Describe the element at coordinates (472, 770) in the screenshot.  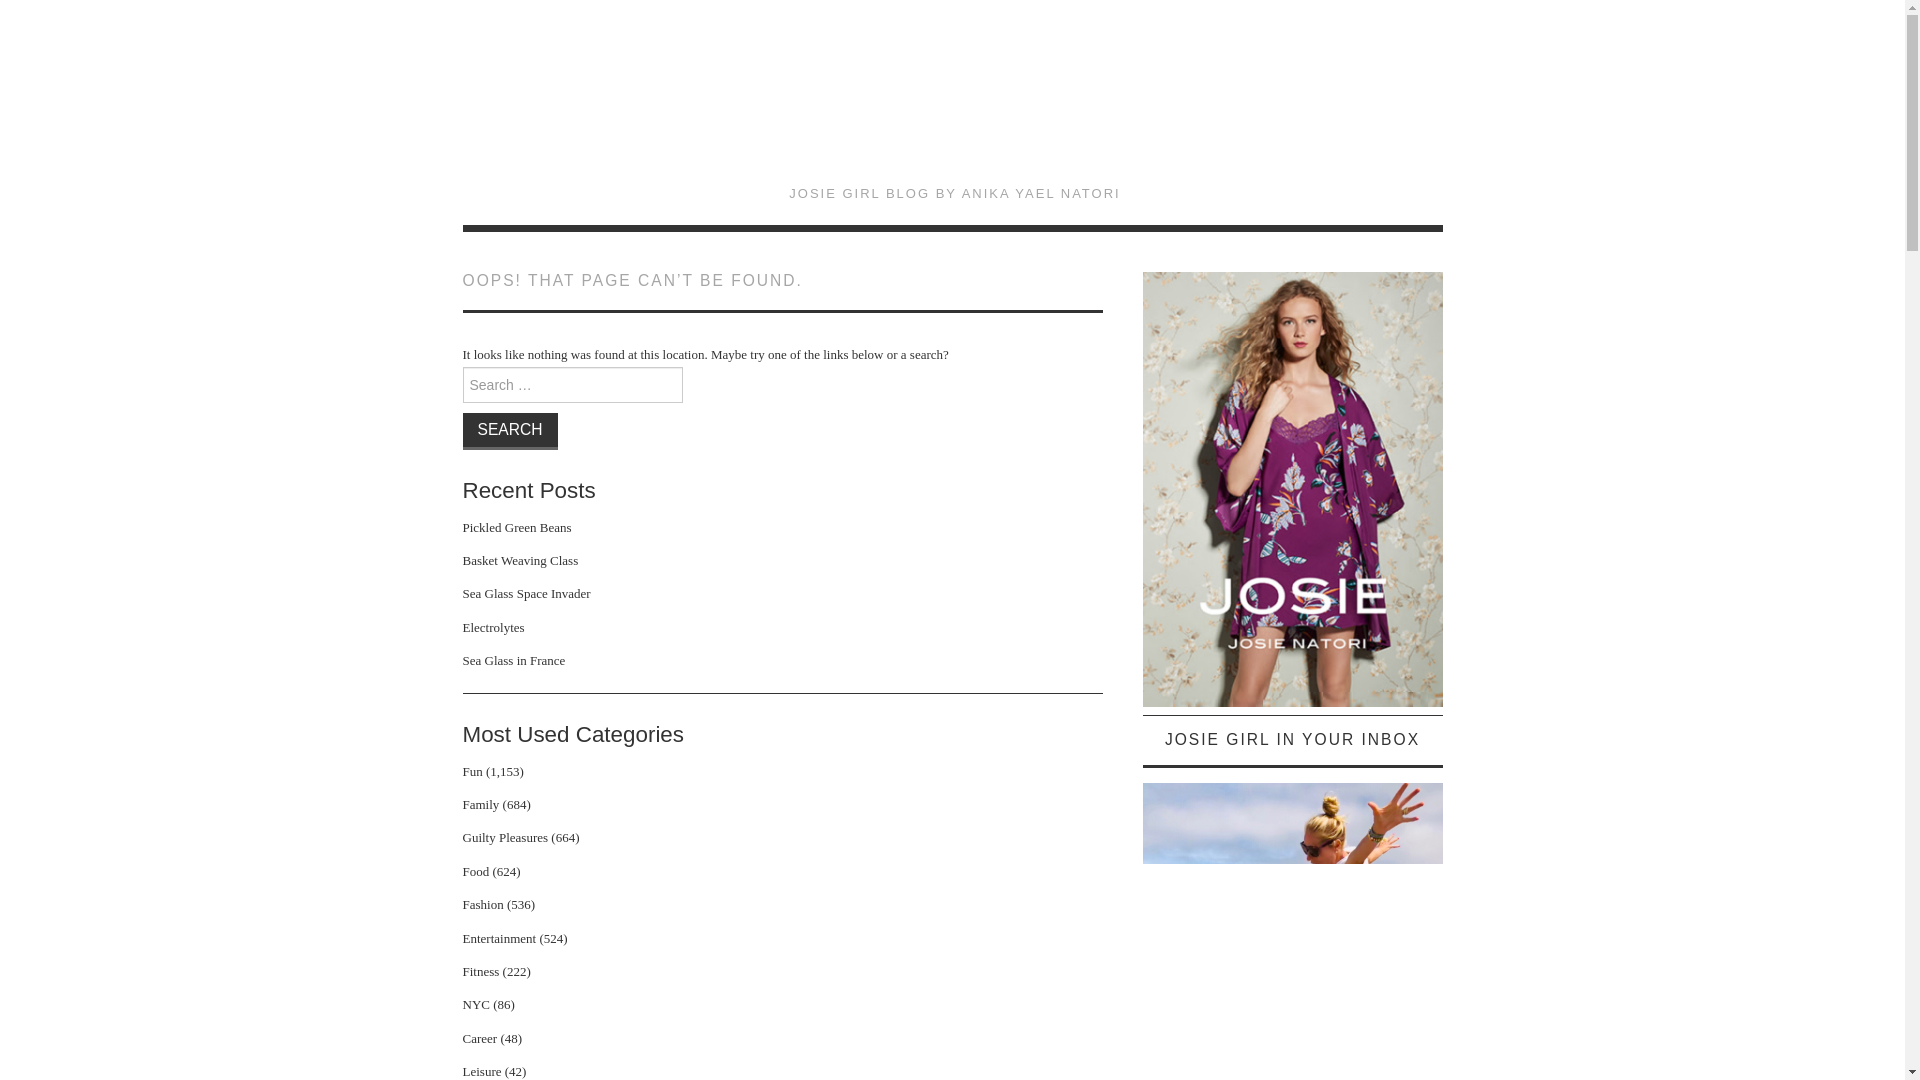
I see `Fun` at that location.